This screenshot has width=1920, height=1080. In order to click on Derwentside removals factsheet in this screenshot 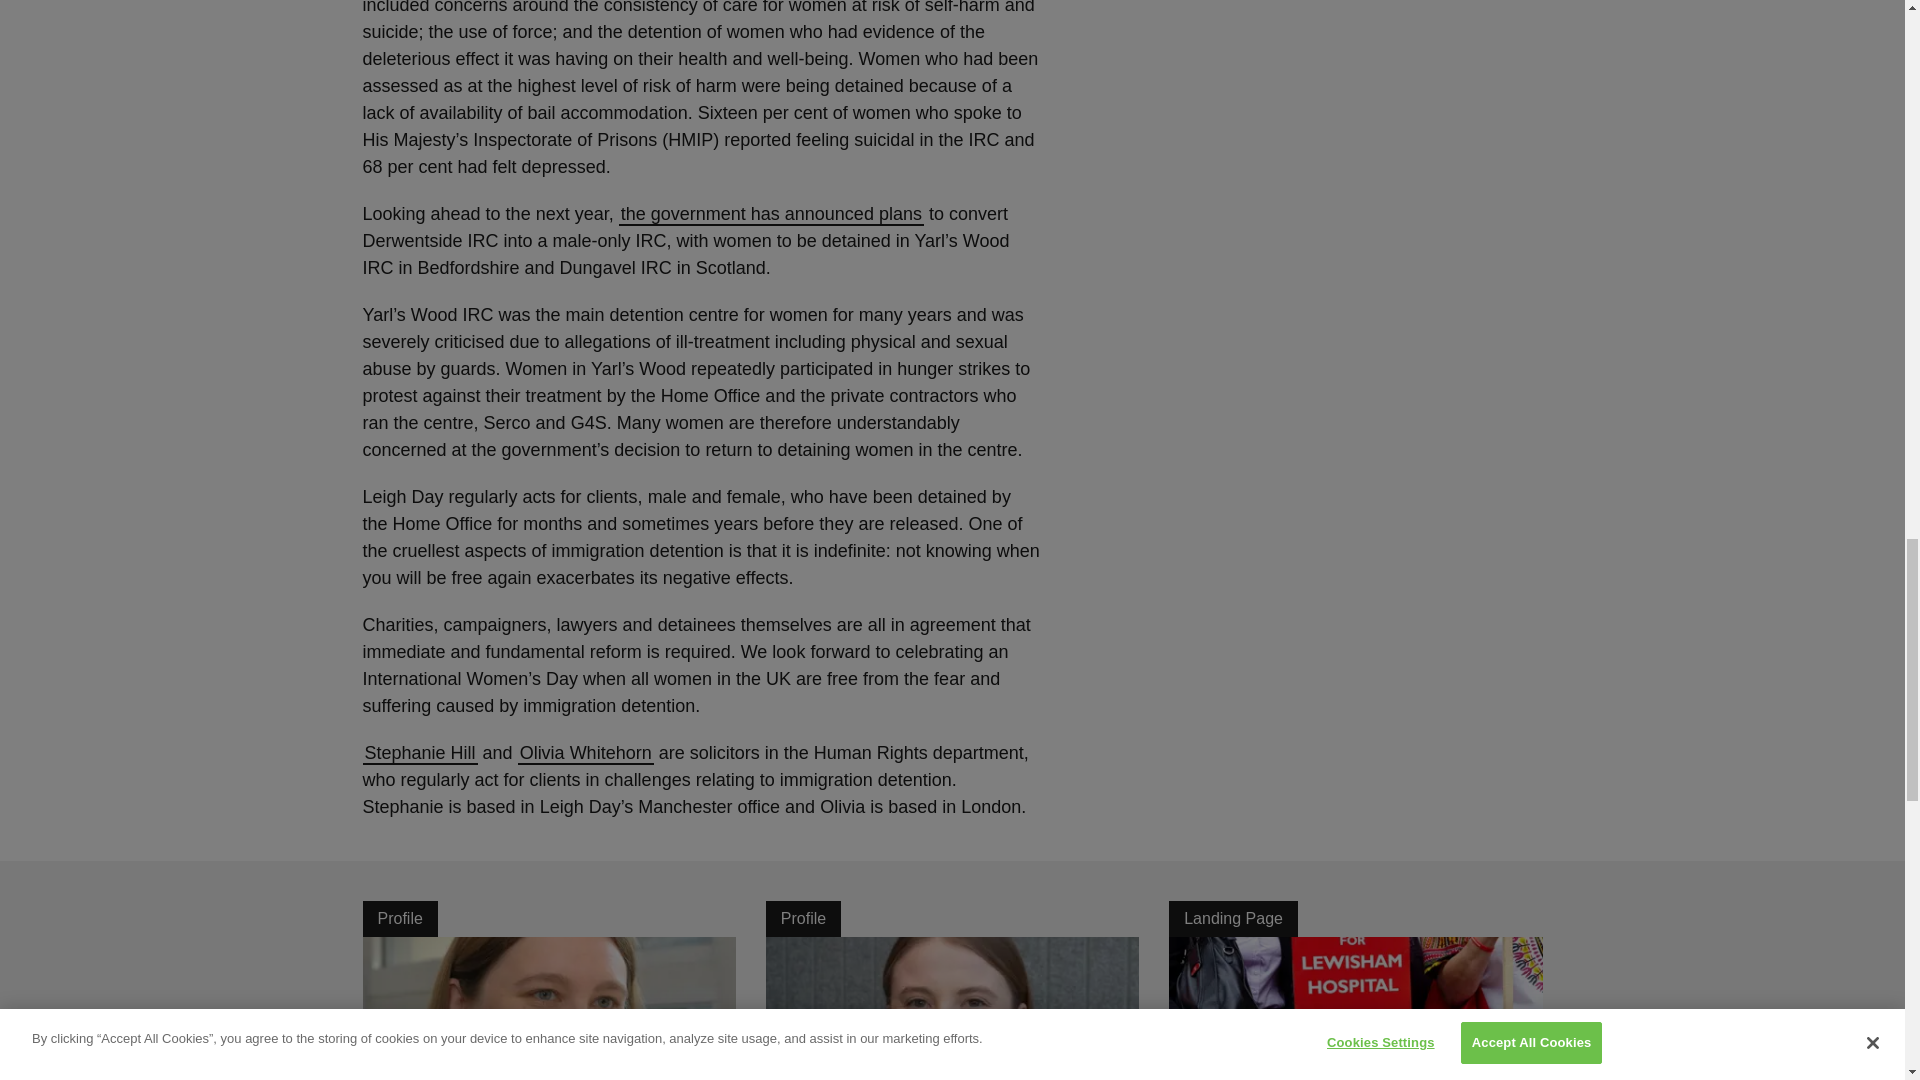, I will do `click(770, 214)`.